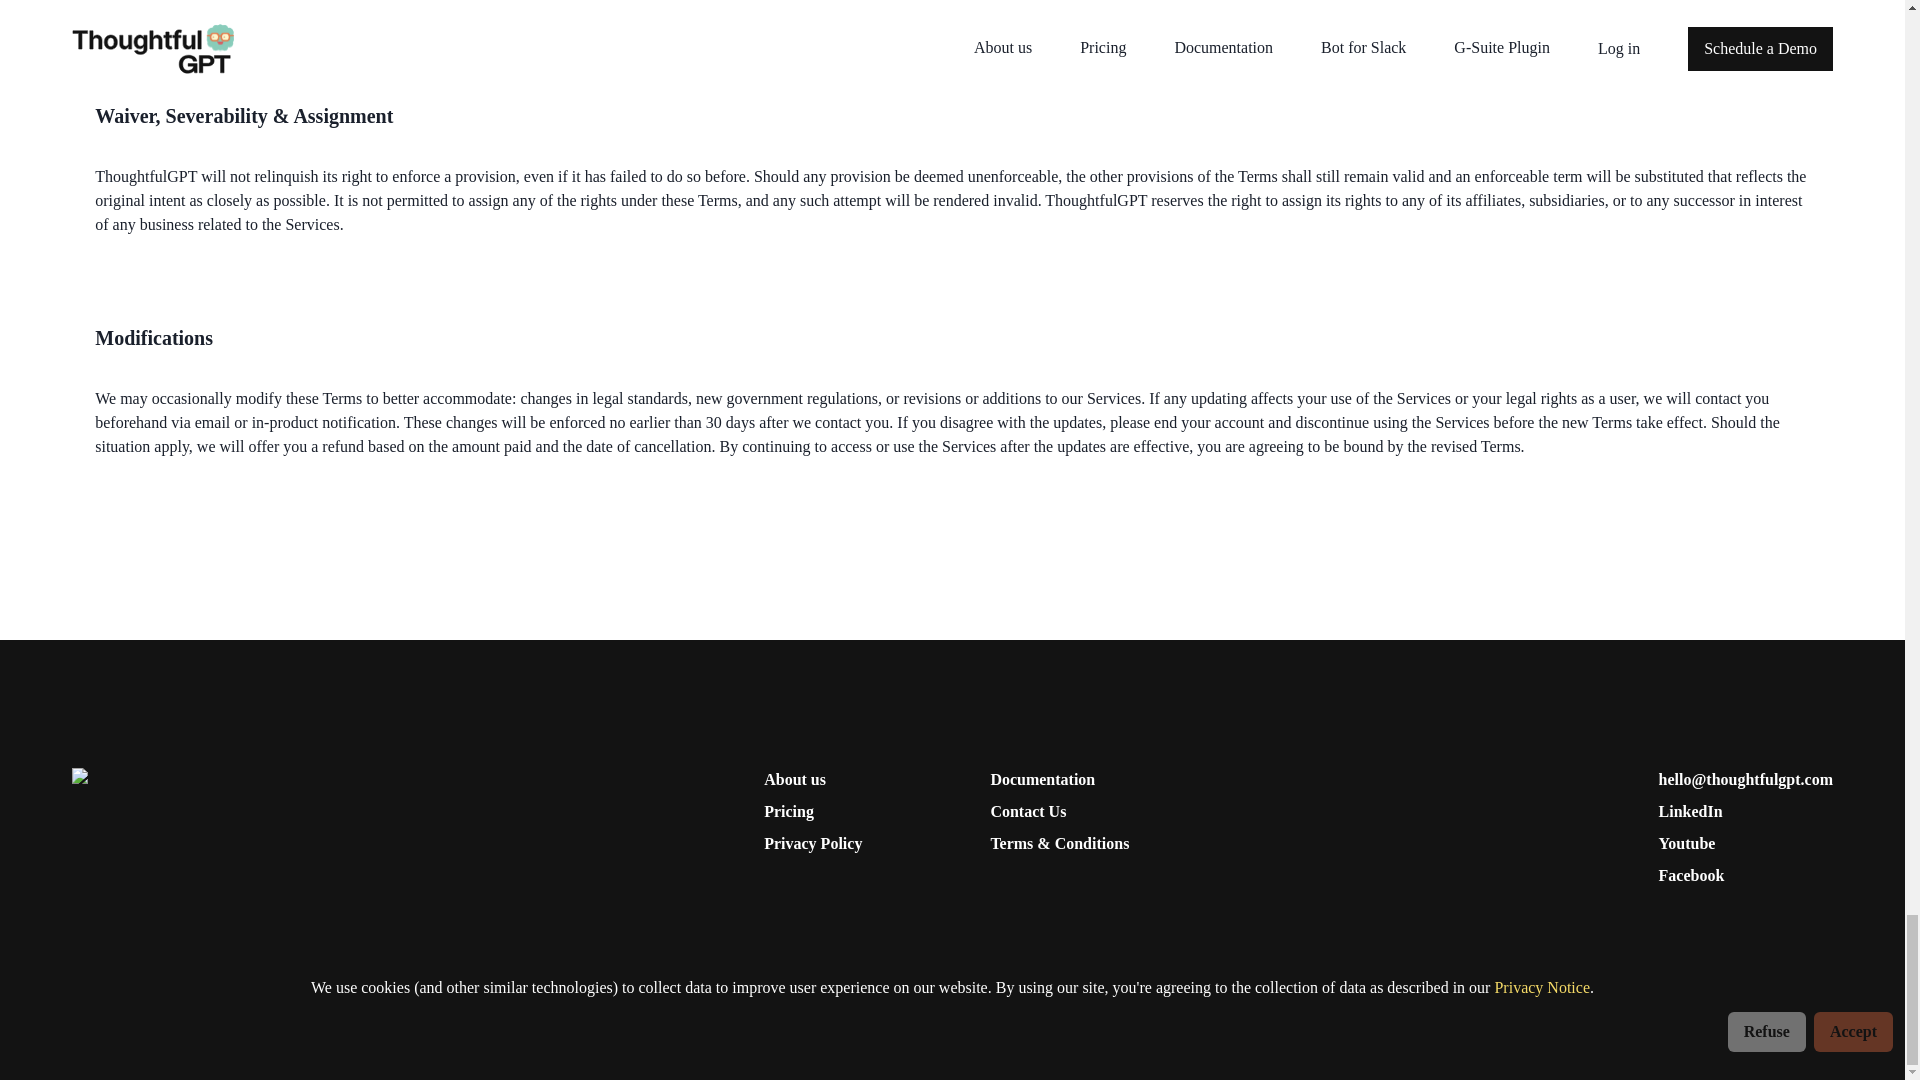 Image resolution: width=1920 pixels, height=1080 pixels. I want to click on Facebook, so click(1746, 876).